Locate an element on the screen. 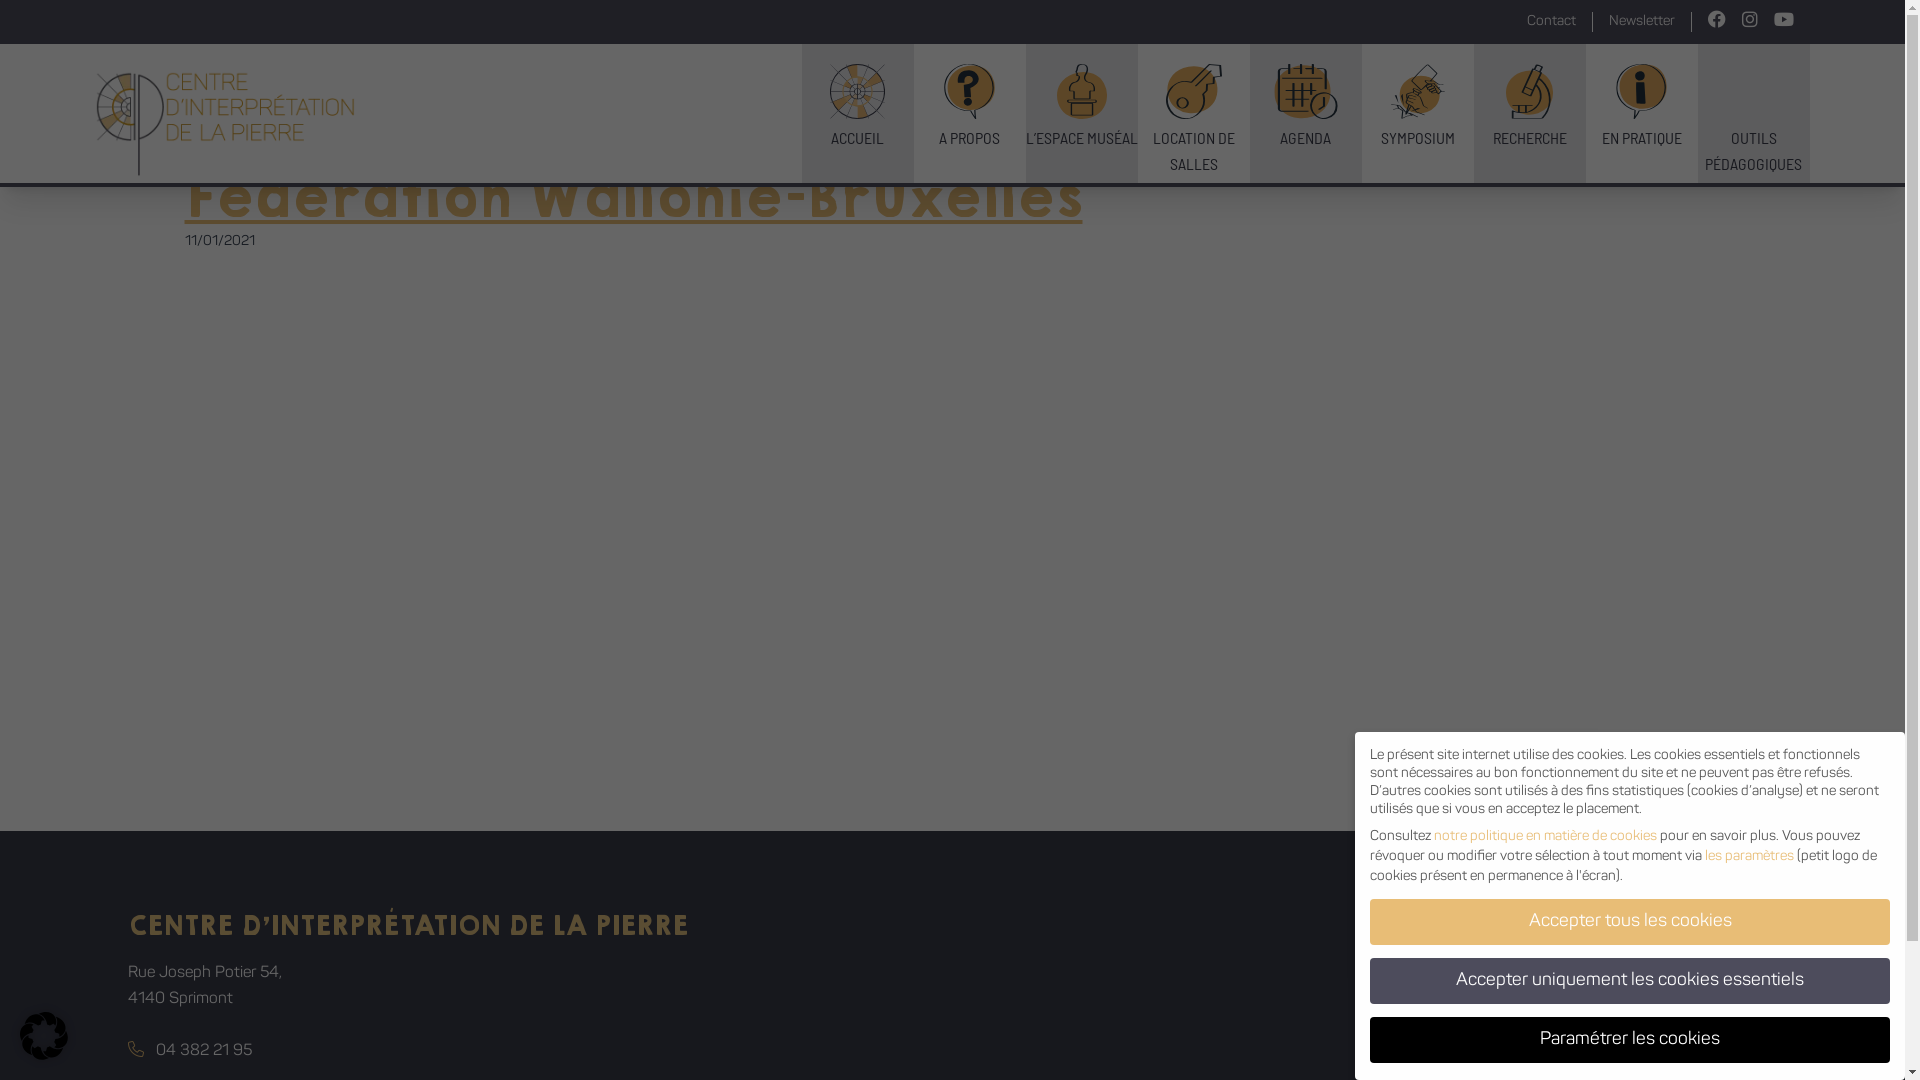  Newsletter is located at coordinates (1642, 22).